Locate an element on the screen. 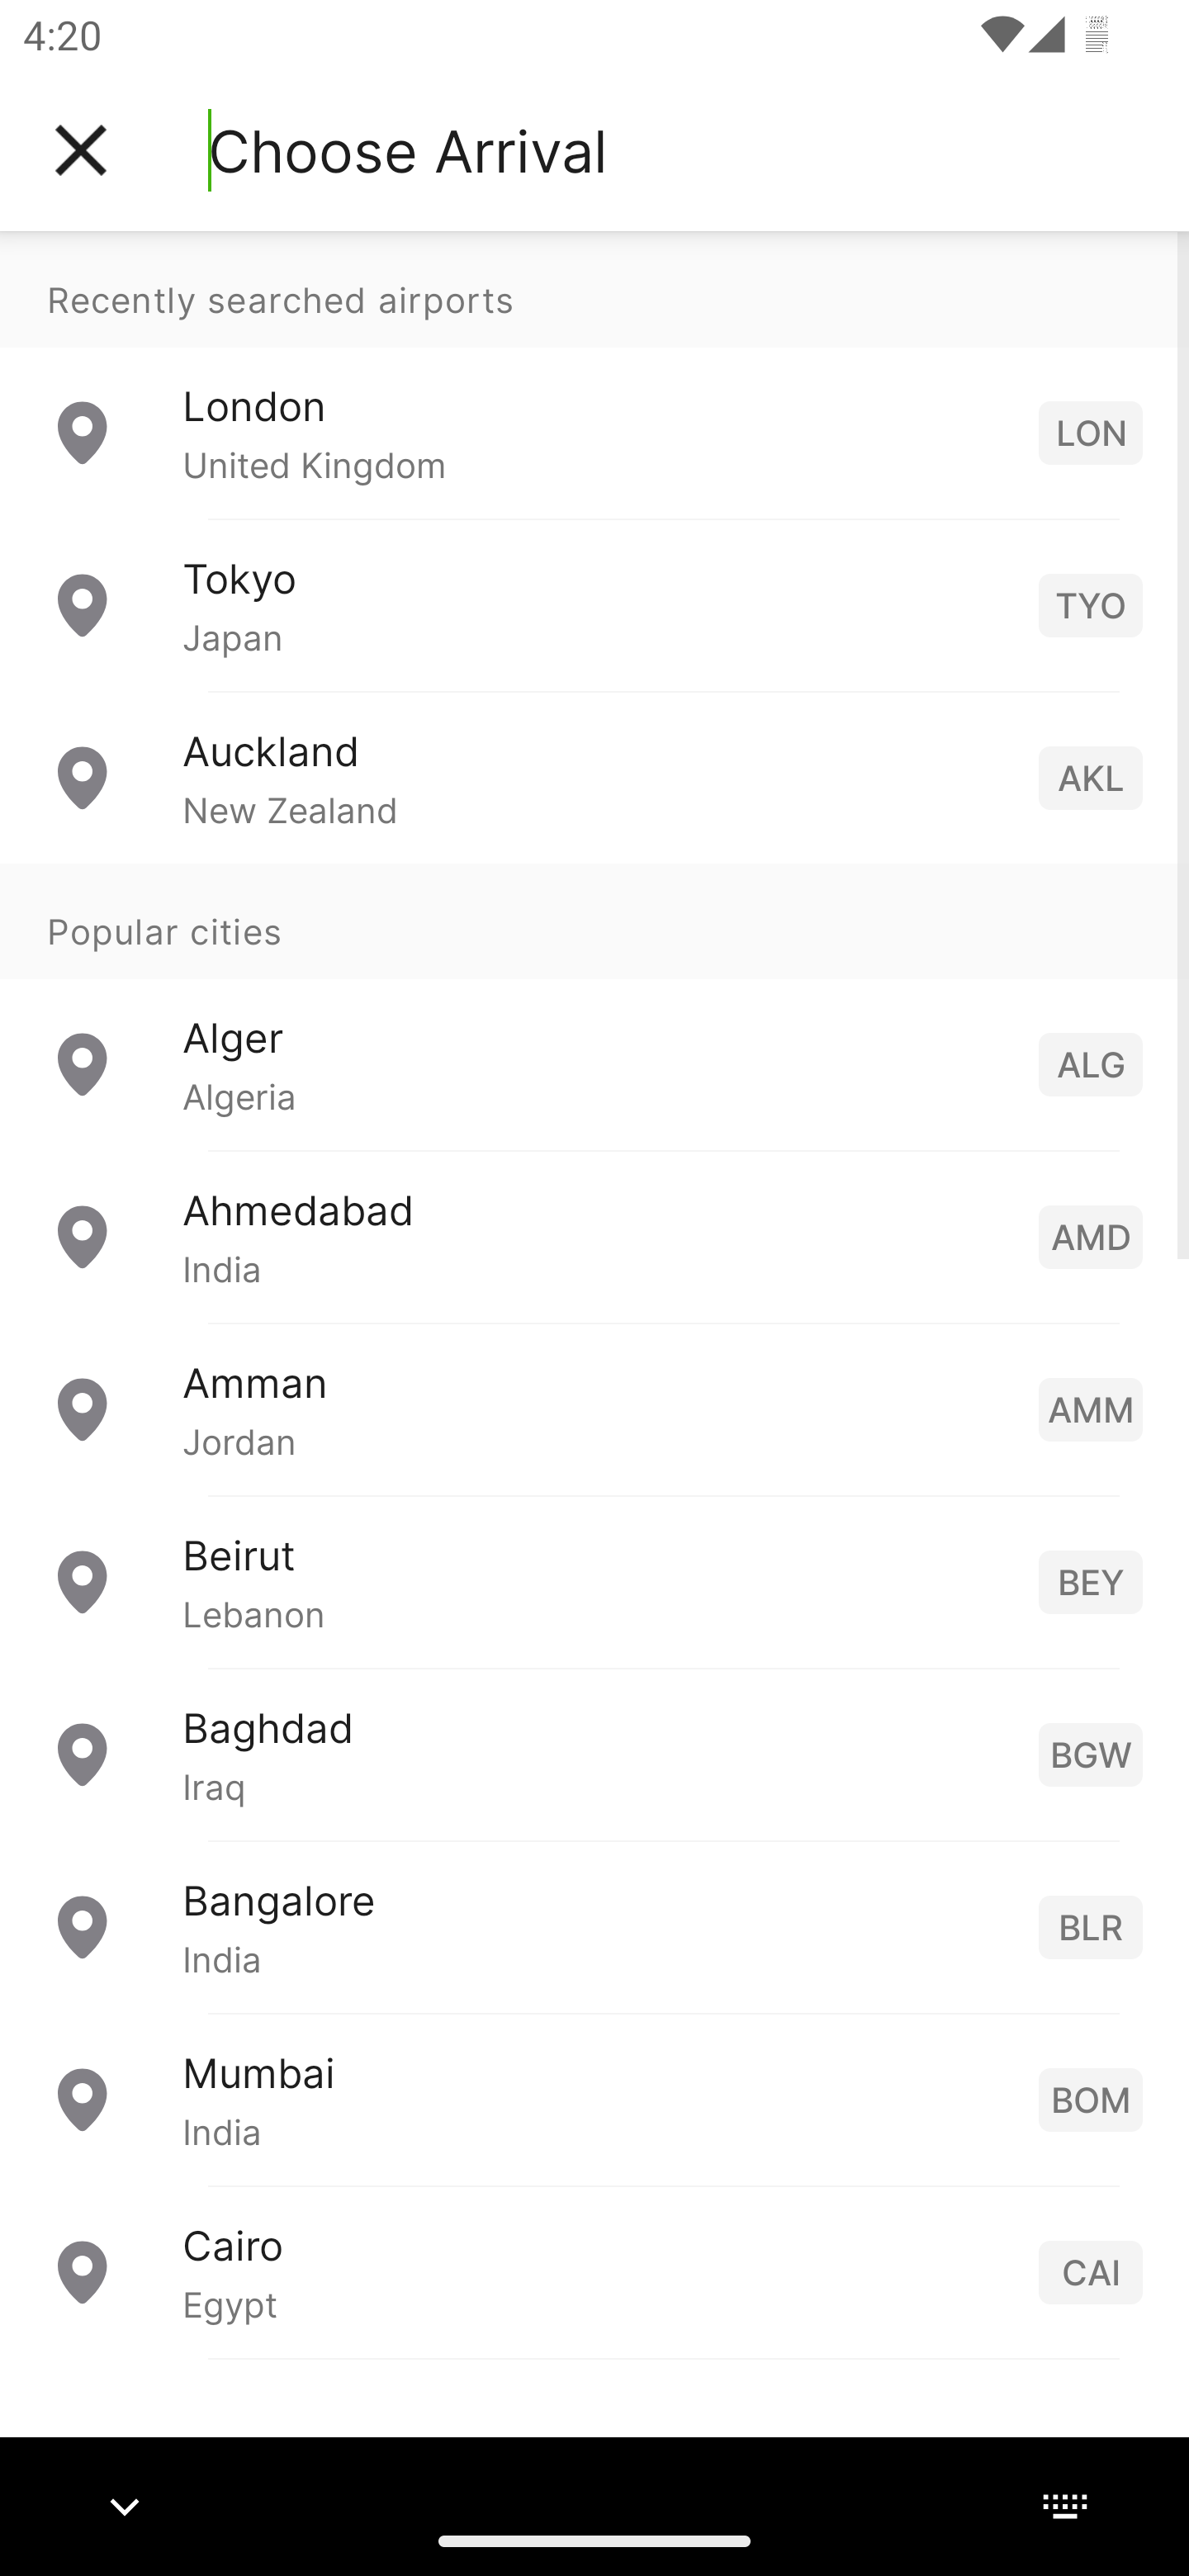 This screenshot has width=1189, height=2576. Cairo Egypt CAI is located at coordinates (594, 2271).